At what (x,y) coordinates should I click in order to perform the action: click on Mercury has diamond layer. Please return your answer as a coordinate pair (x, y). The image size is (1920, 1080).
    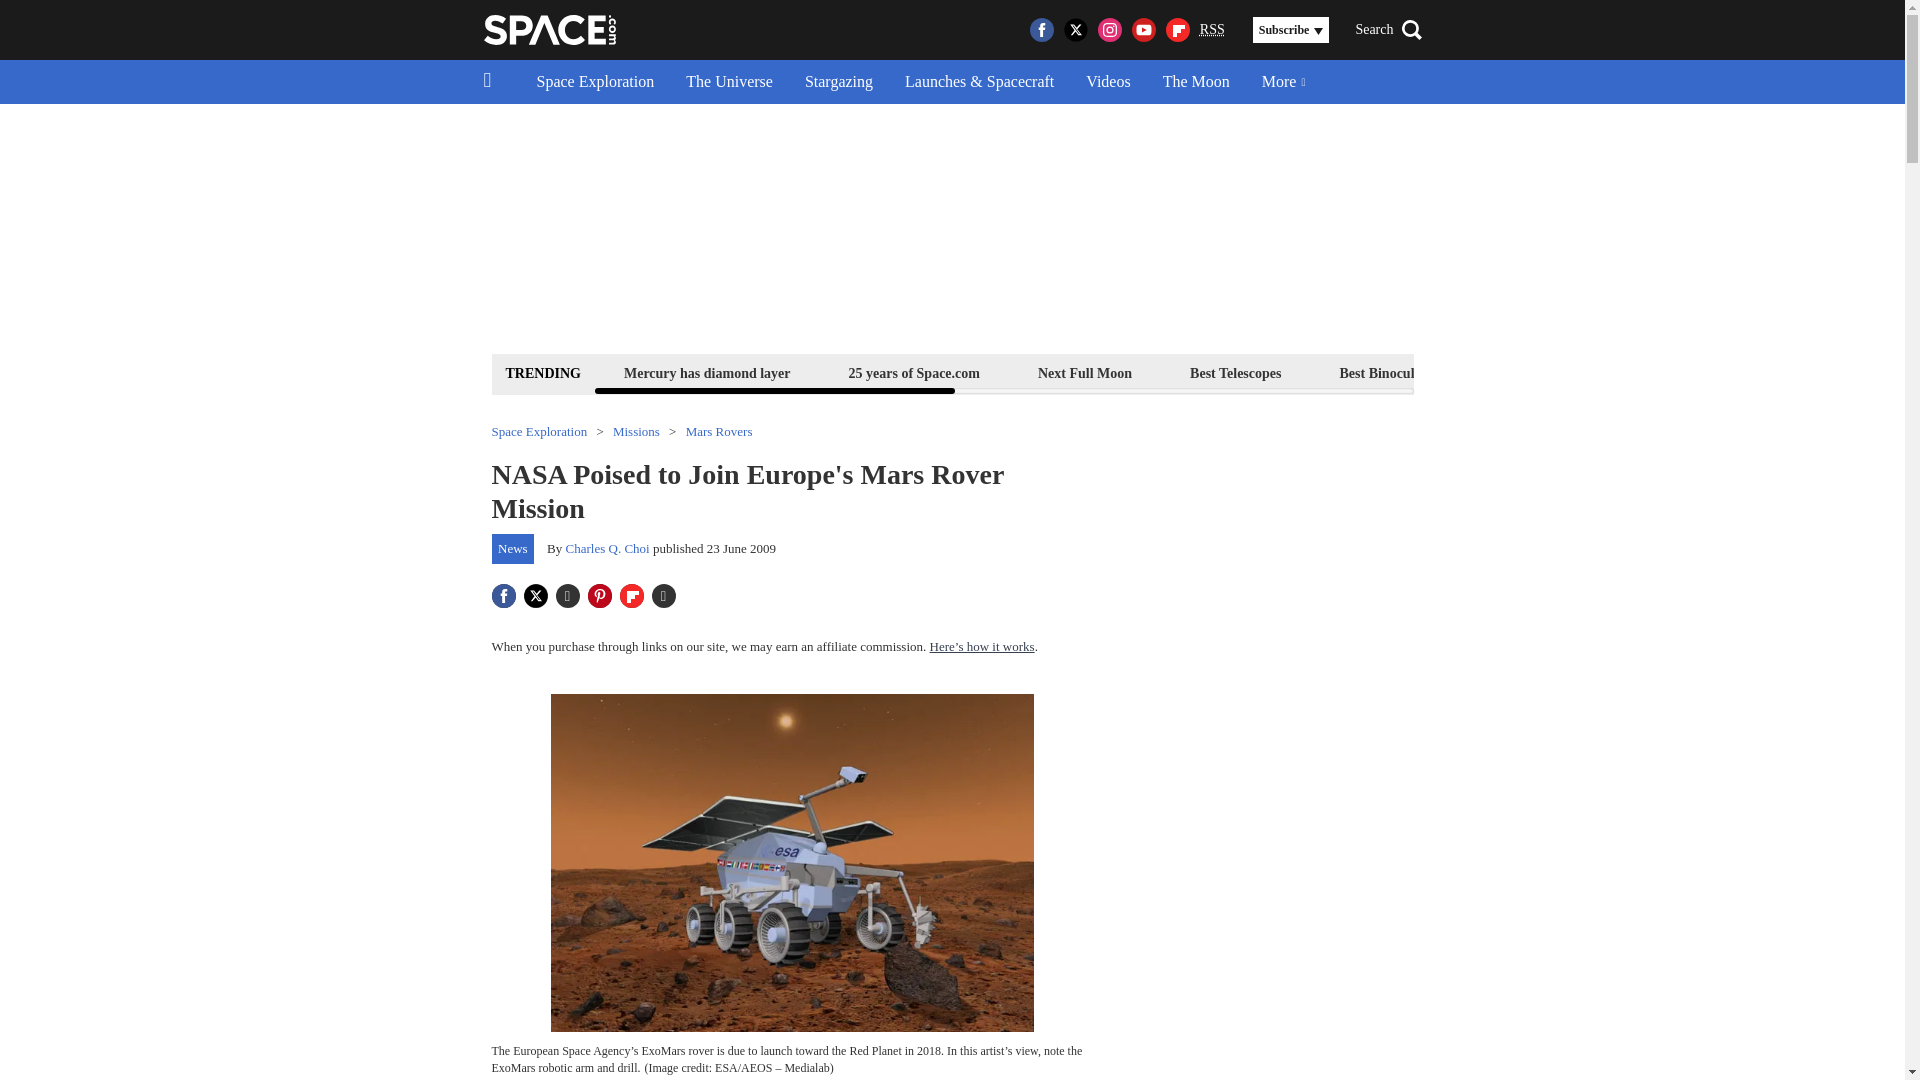
    Looking at the image, I should click on (707, 372).